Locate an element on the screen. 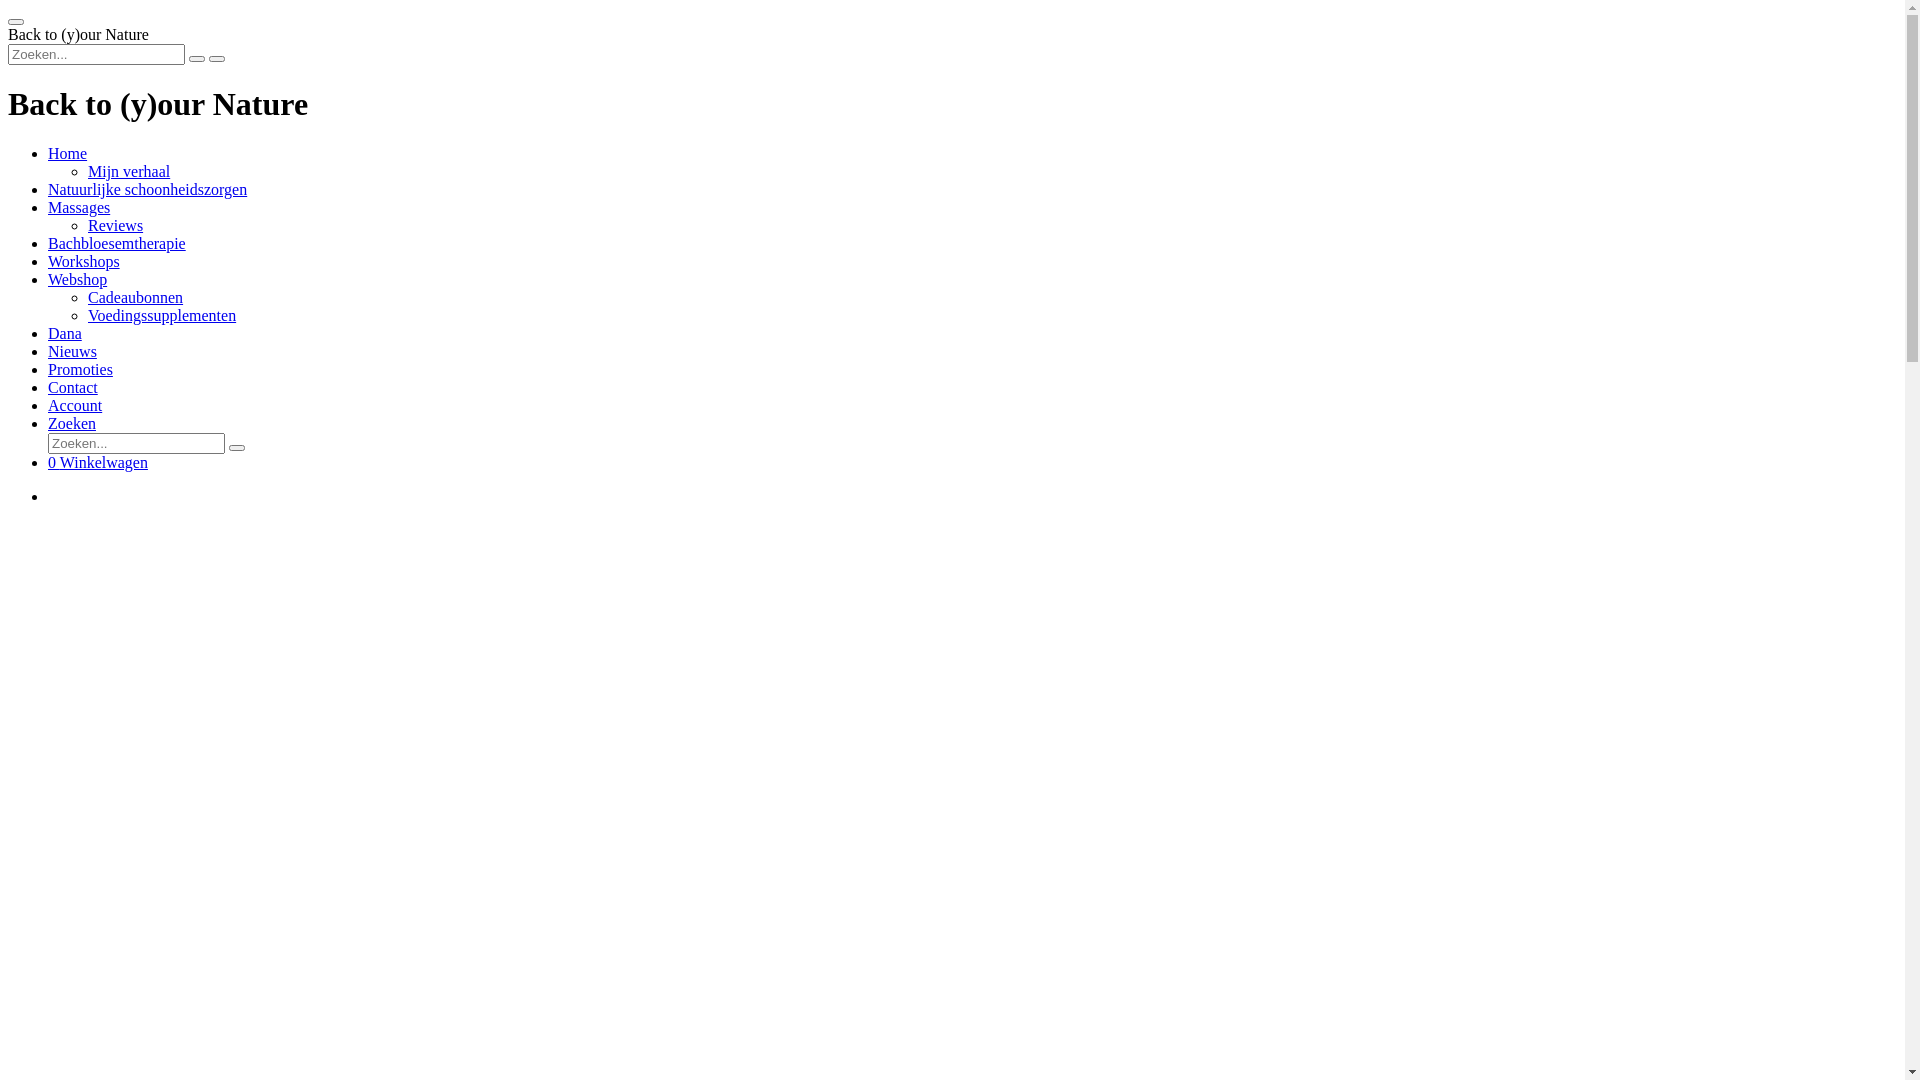 This screenshot has height=1080, width=1920. Voedingssupplementen is located at coordinates (162, 316).